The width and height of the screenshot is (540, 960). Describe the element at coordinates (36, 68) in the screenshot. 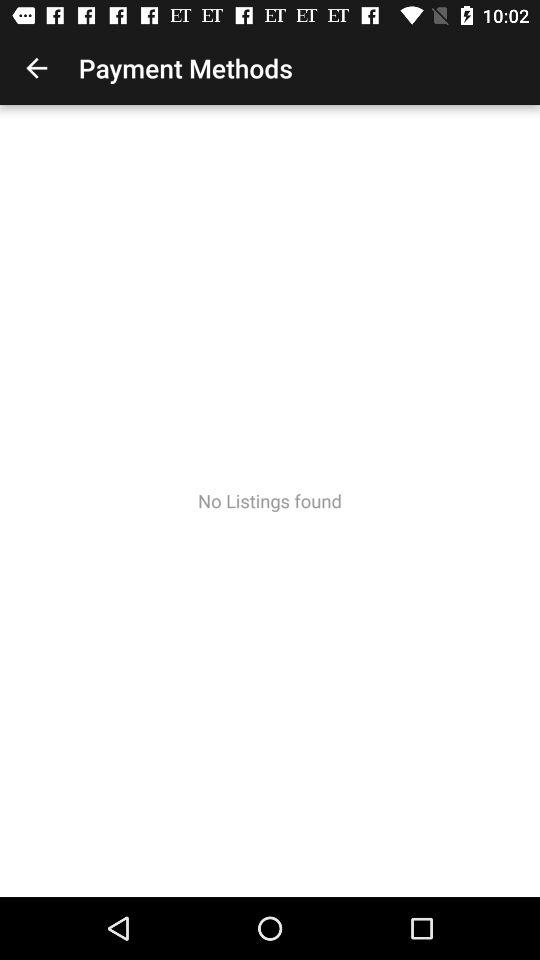

I see `click icon above no listings found item` at that location.